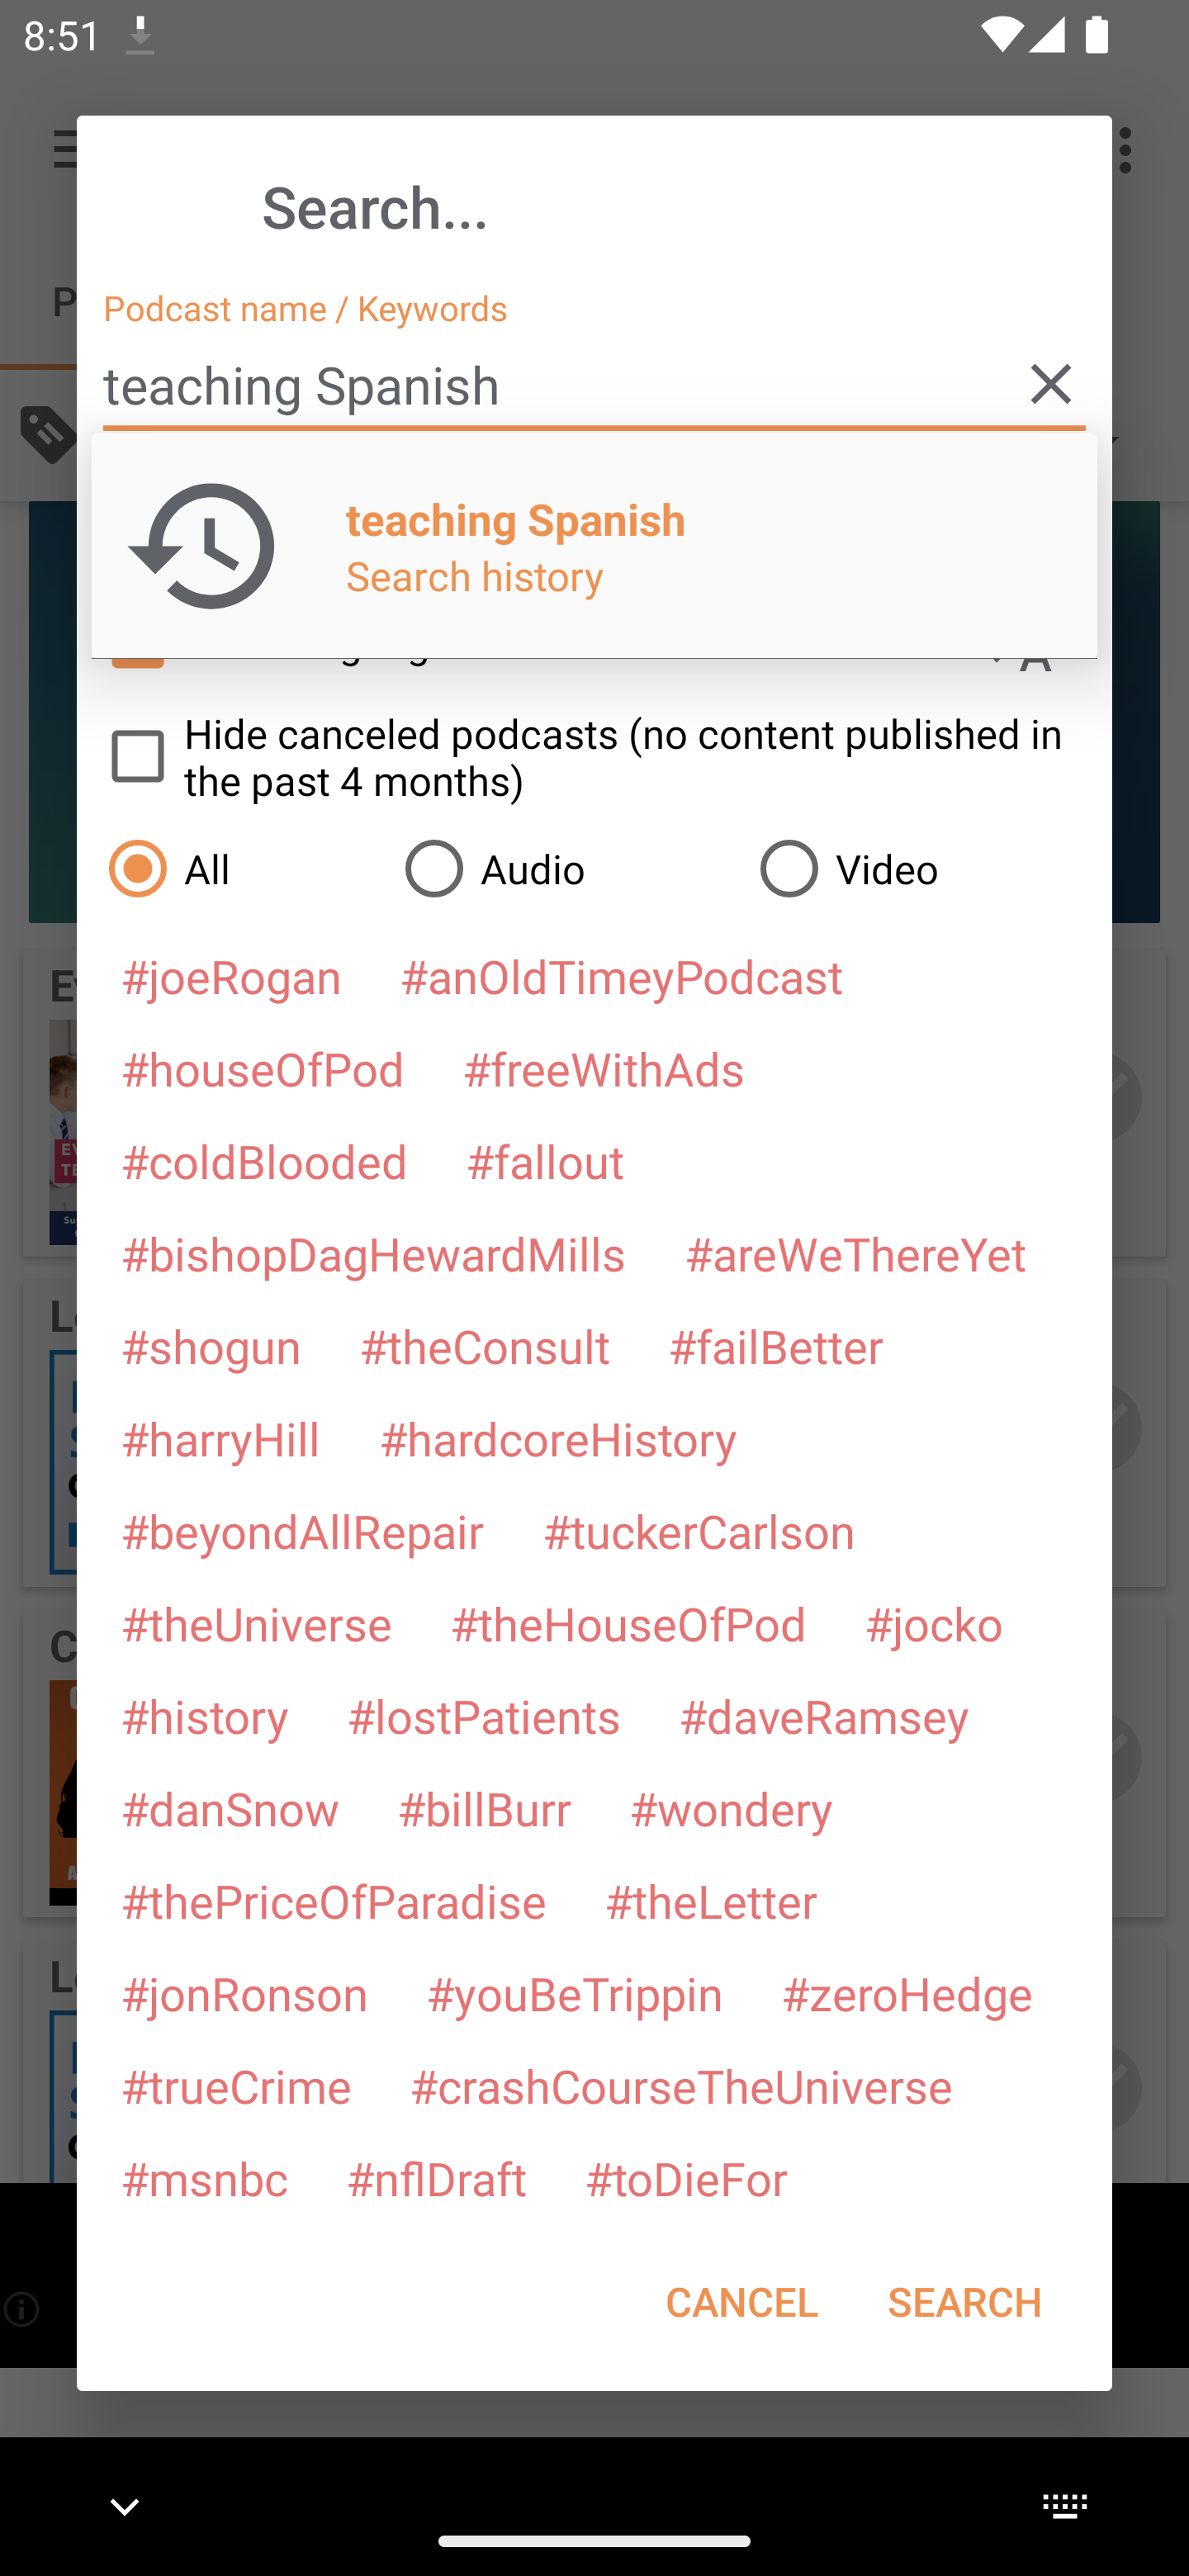 This screenshot has height=2576, width=1189. I want to click on #shogun, so click(210, 1346).